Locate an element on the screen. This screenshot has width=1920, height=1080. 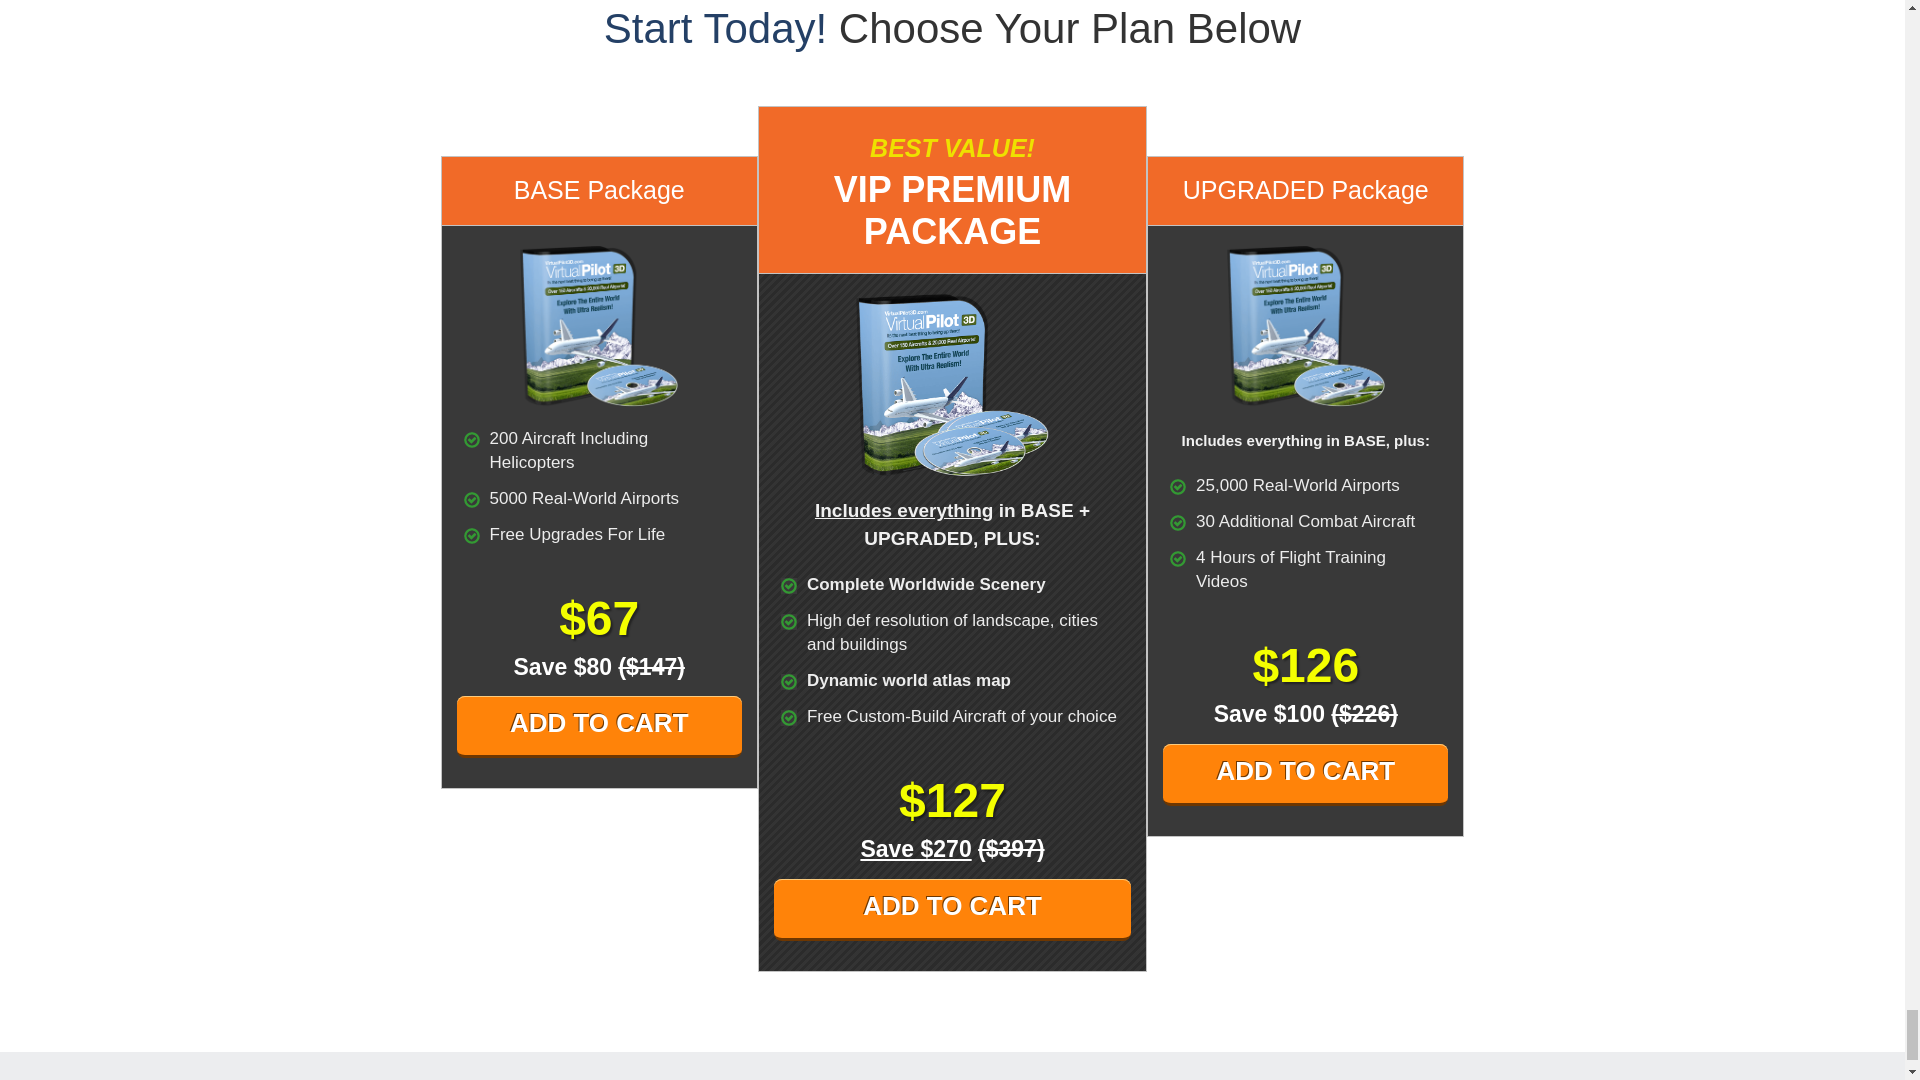
ADD TO CART is located at coordinates (598, 726).